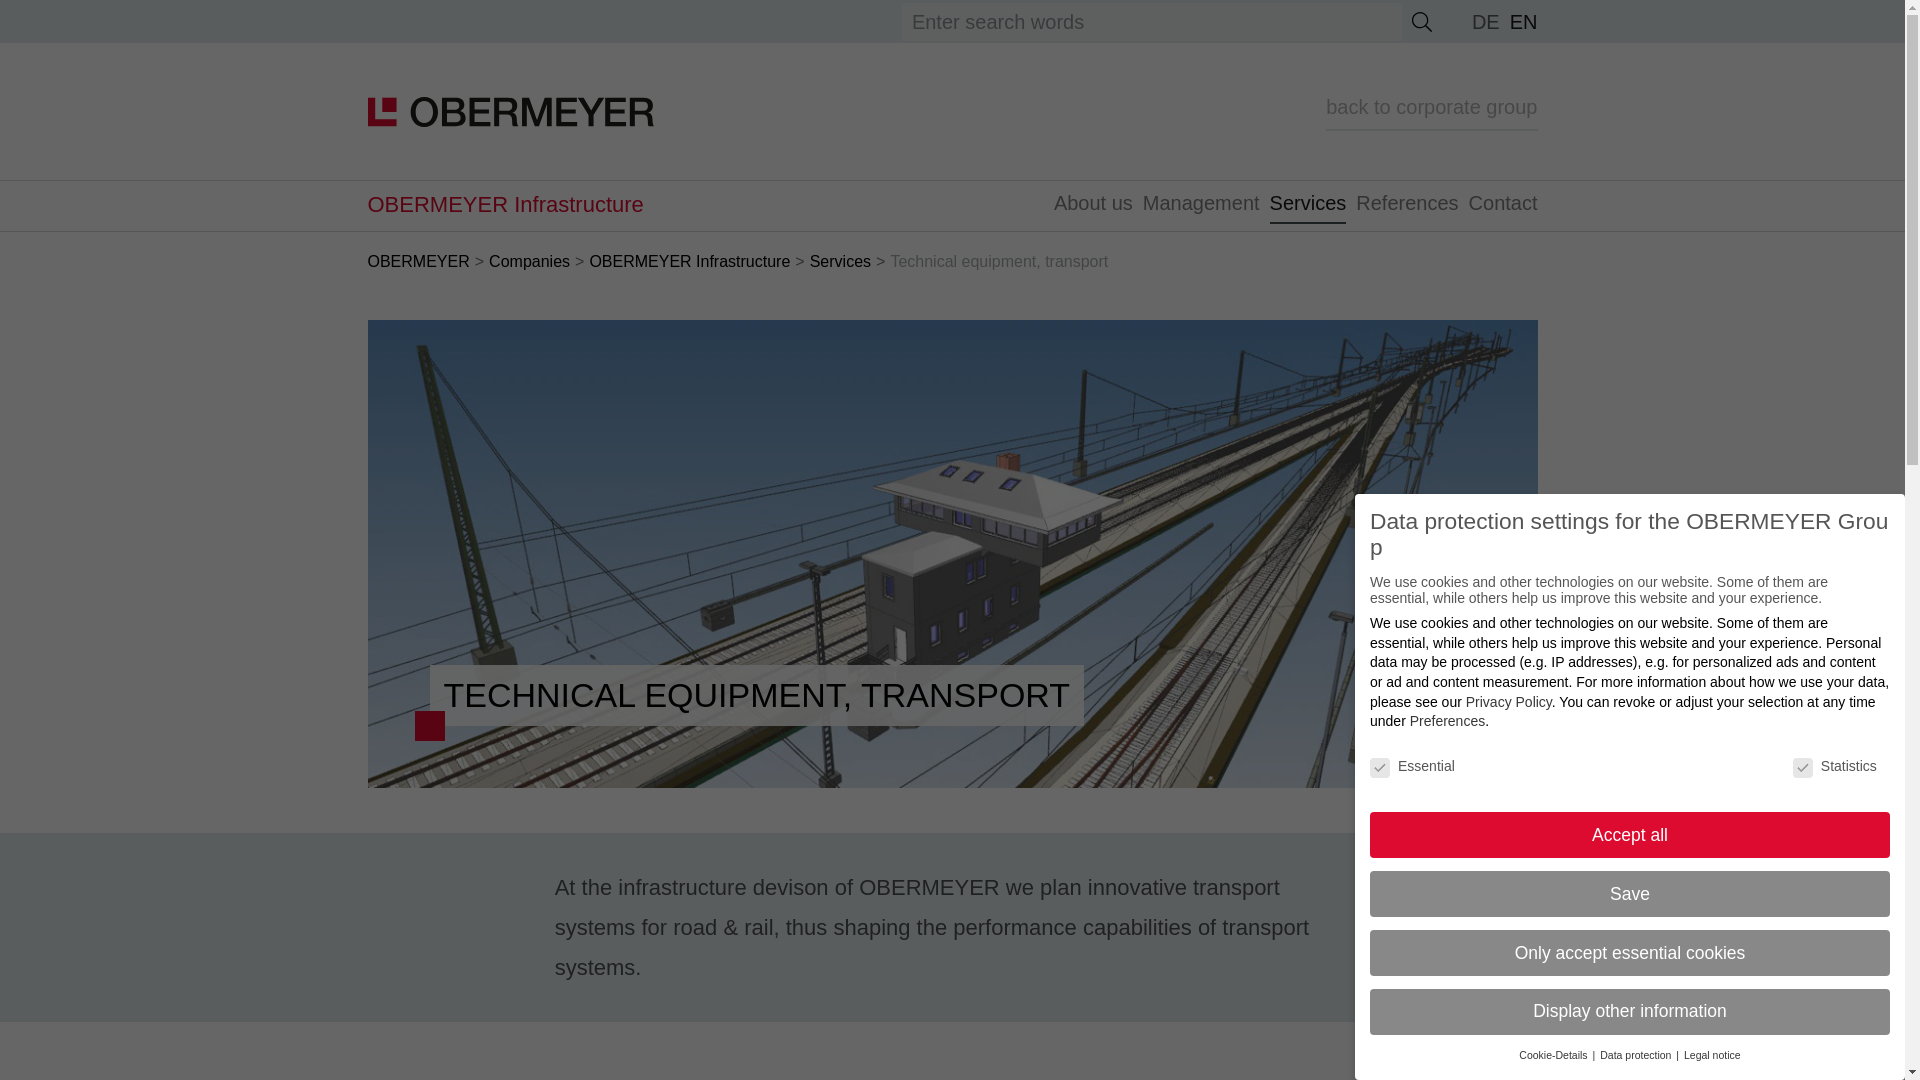 The image size is (1920, 1080). What do you see at coordinates (530, 261) in the screenshot?
I see `Companies` at bounding box center [530, 261].